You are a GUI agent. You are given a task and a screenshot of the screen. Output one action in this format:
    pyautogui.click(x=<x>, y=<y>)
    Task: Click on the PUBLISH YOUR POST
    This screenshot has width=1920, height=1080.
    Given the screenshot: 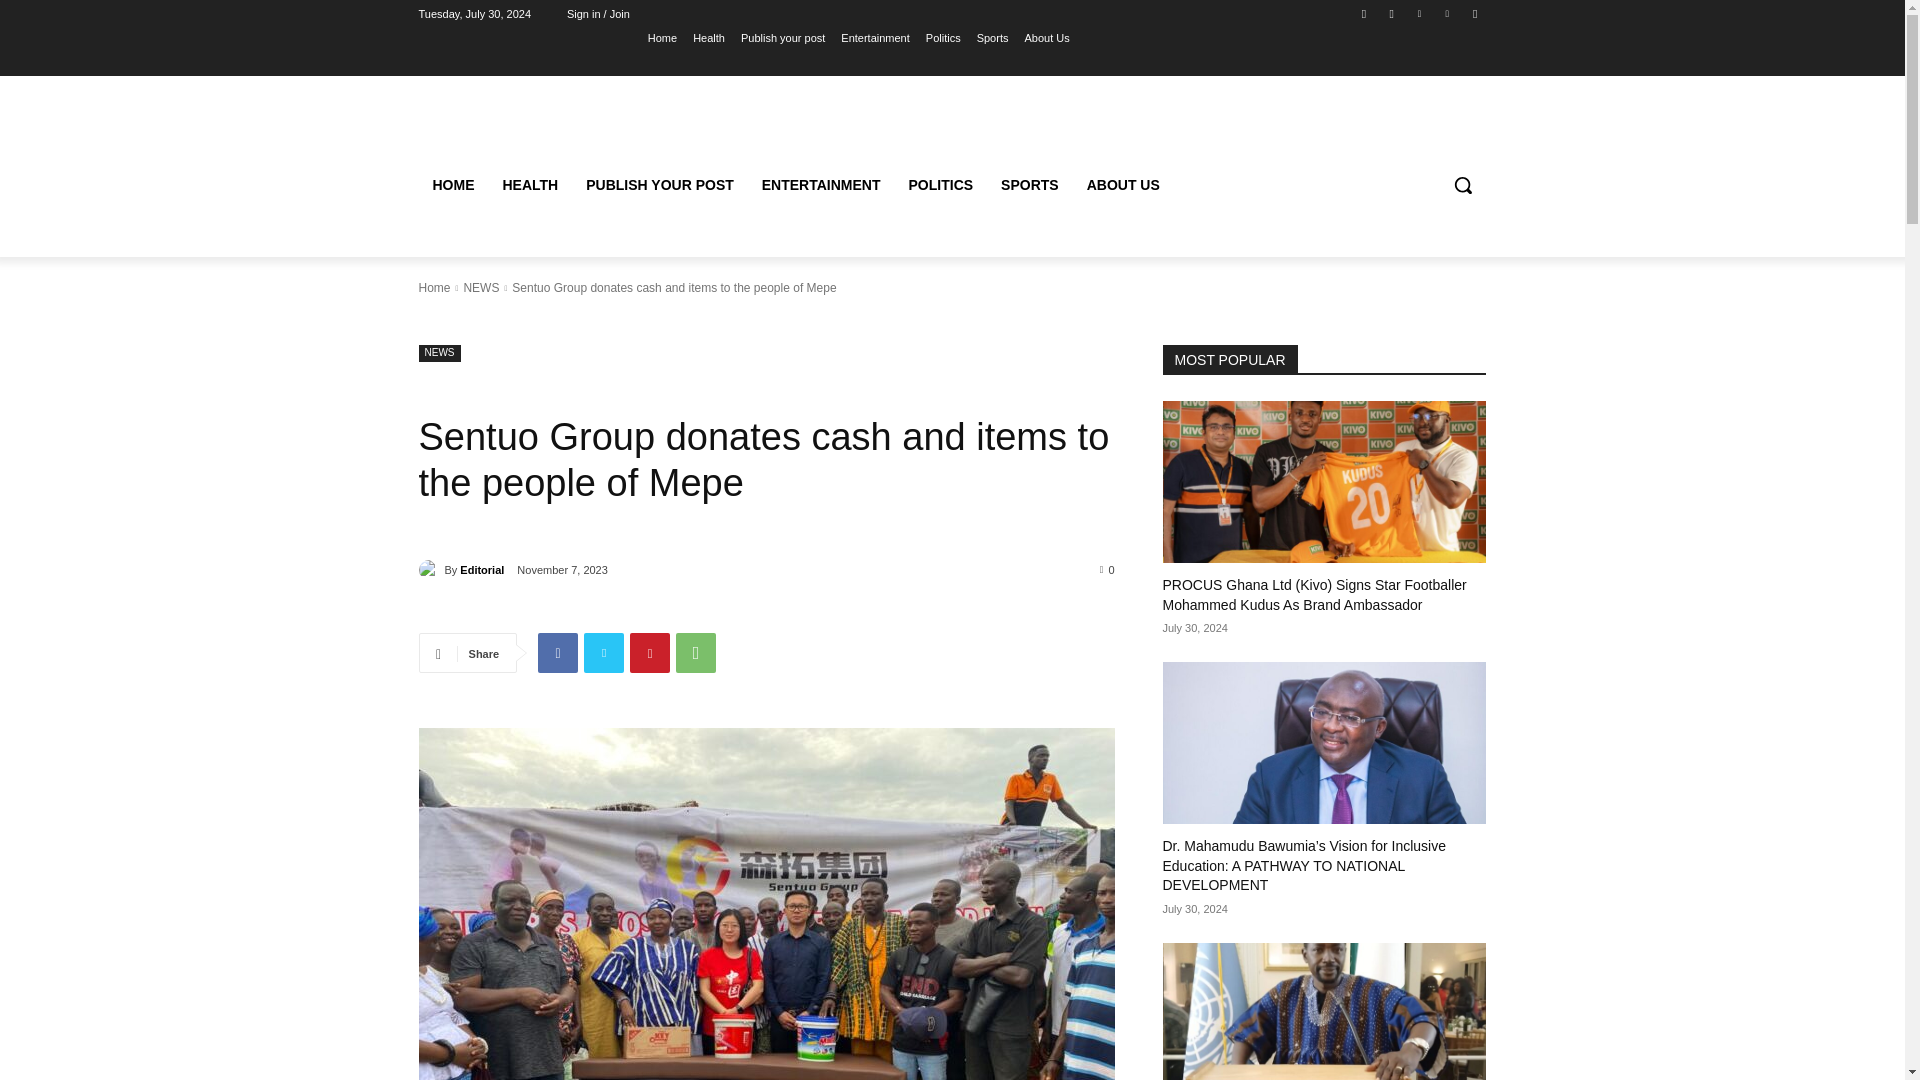 What is the action you would take?
    pyautogui.click(x=660, y=184)
    